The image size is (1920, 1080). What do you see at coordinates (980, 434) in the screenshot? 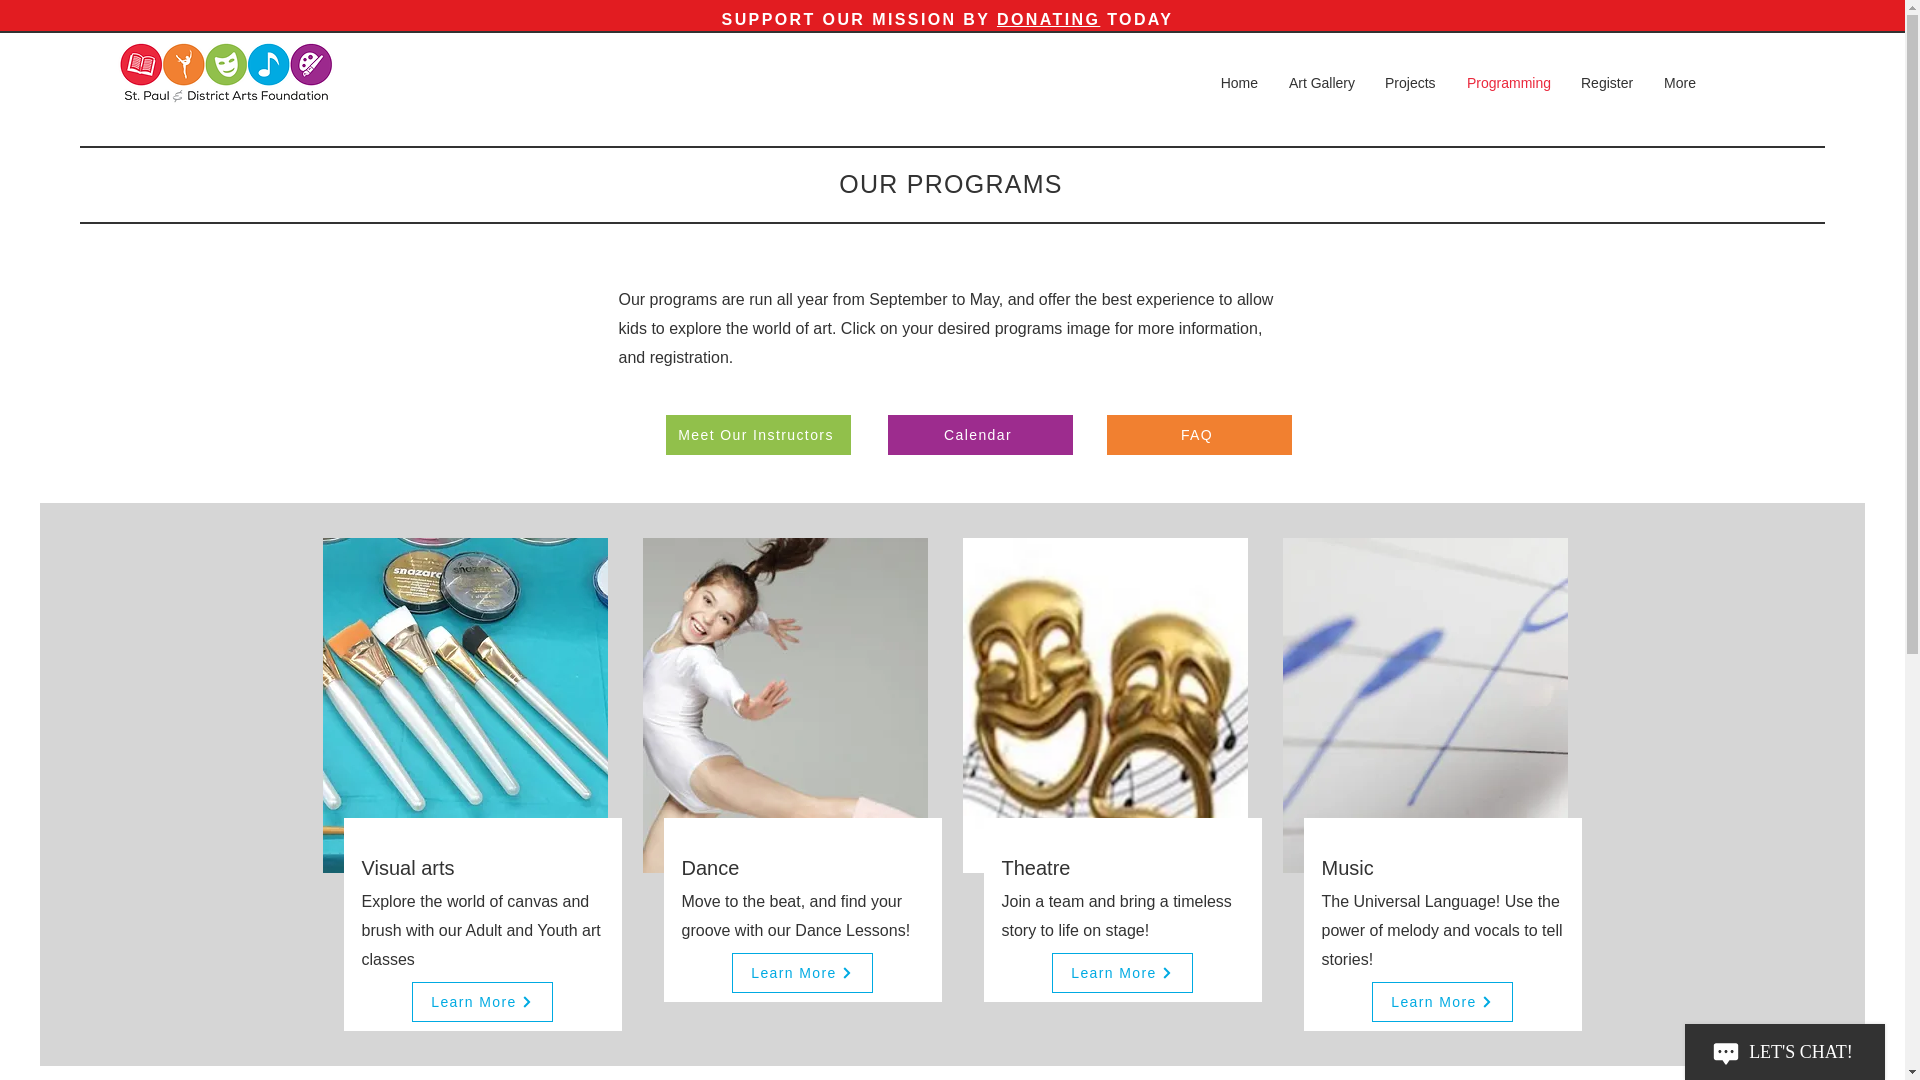
I see `Calendar` at bounding box center [980, 434].